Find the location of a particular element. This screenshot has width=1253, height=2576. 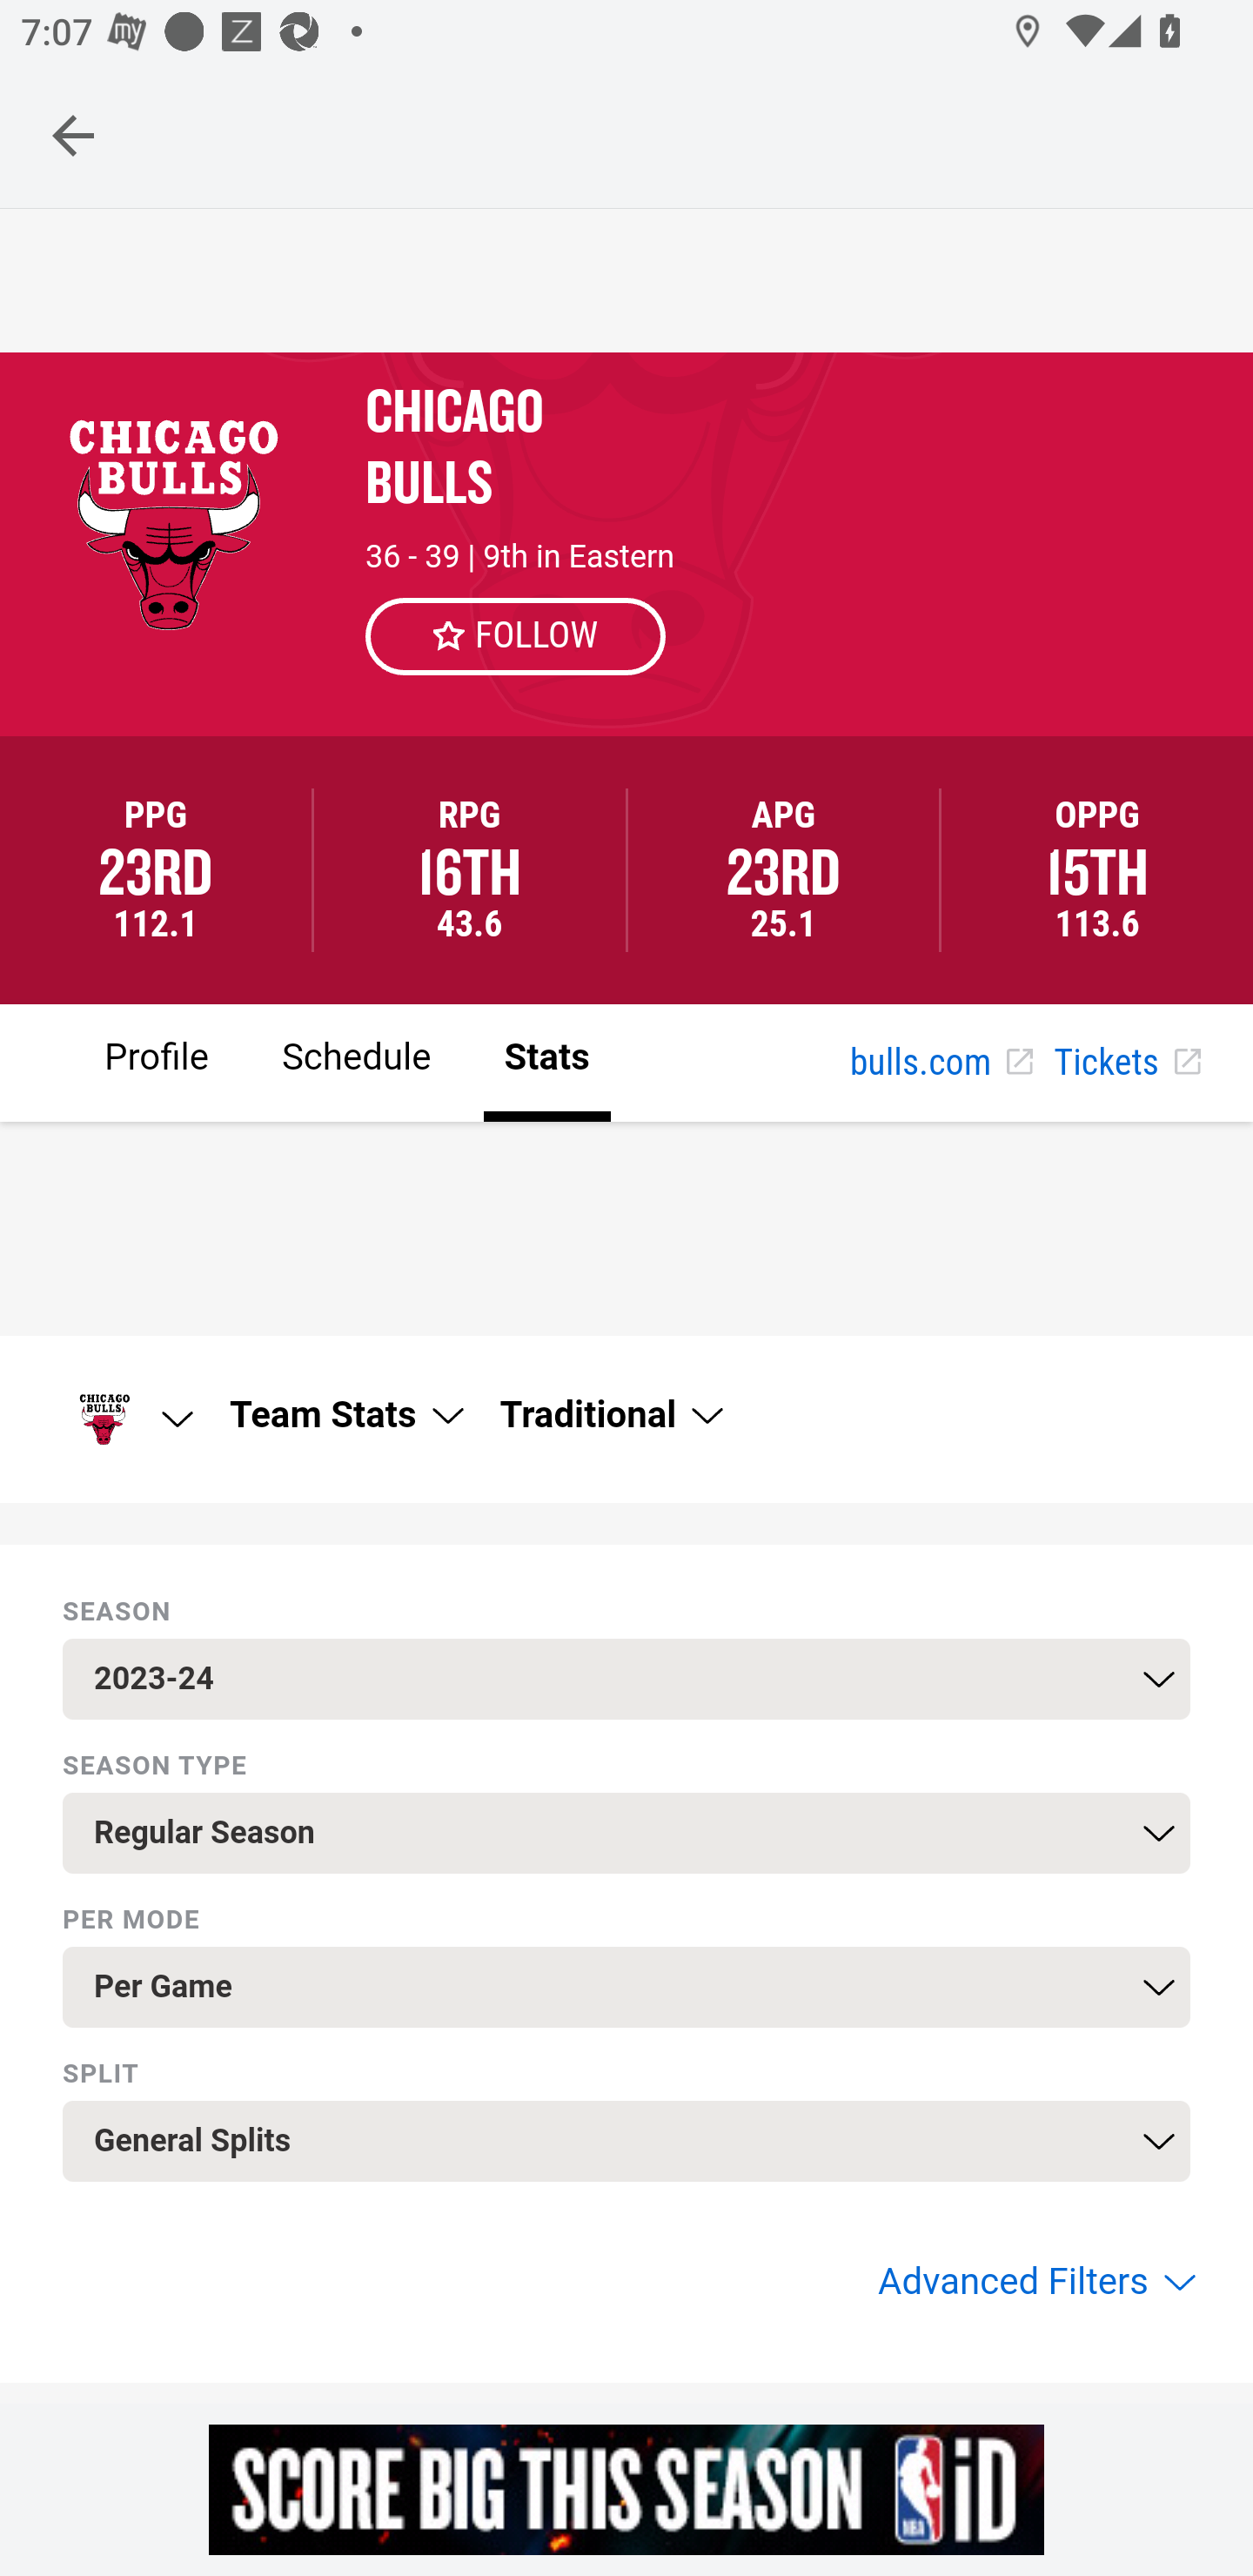

Profile is located at coordinates (157, 1062).